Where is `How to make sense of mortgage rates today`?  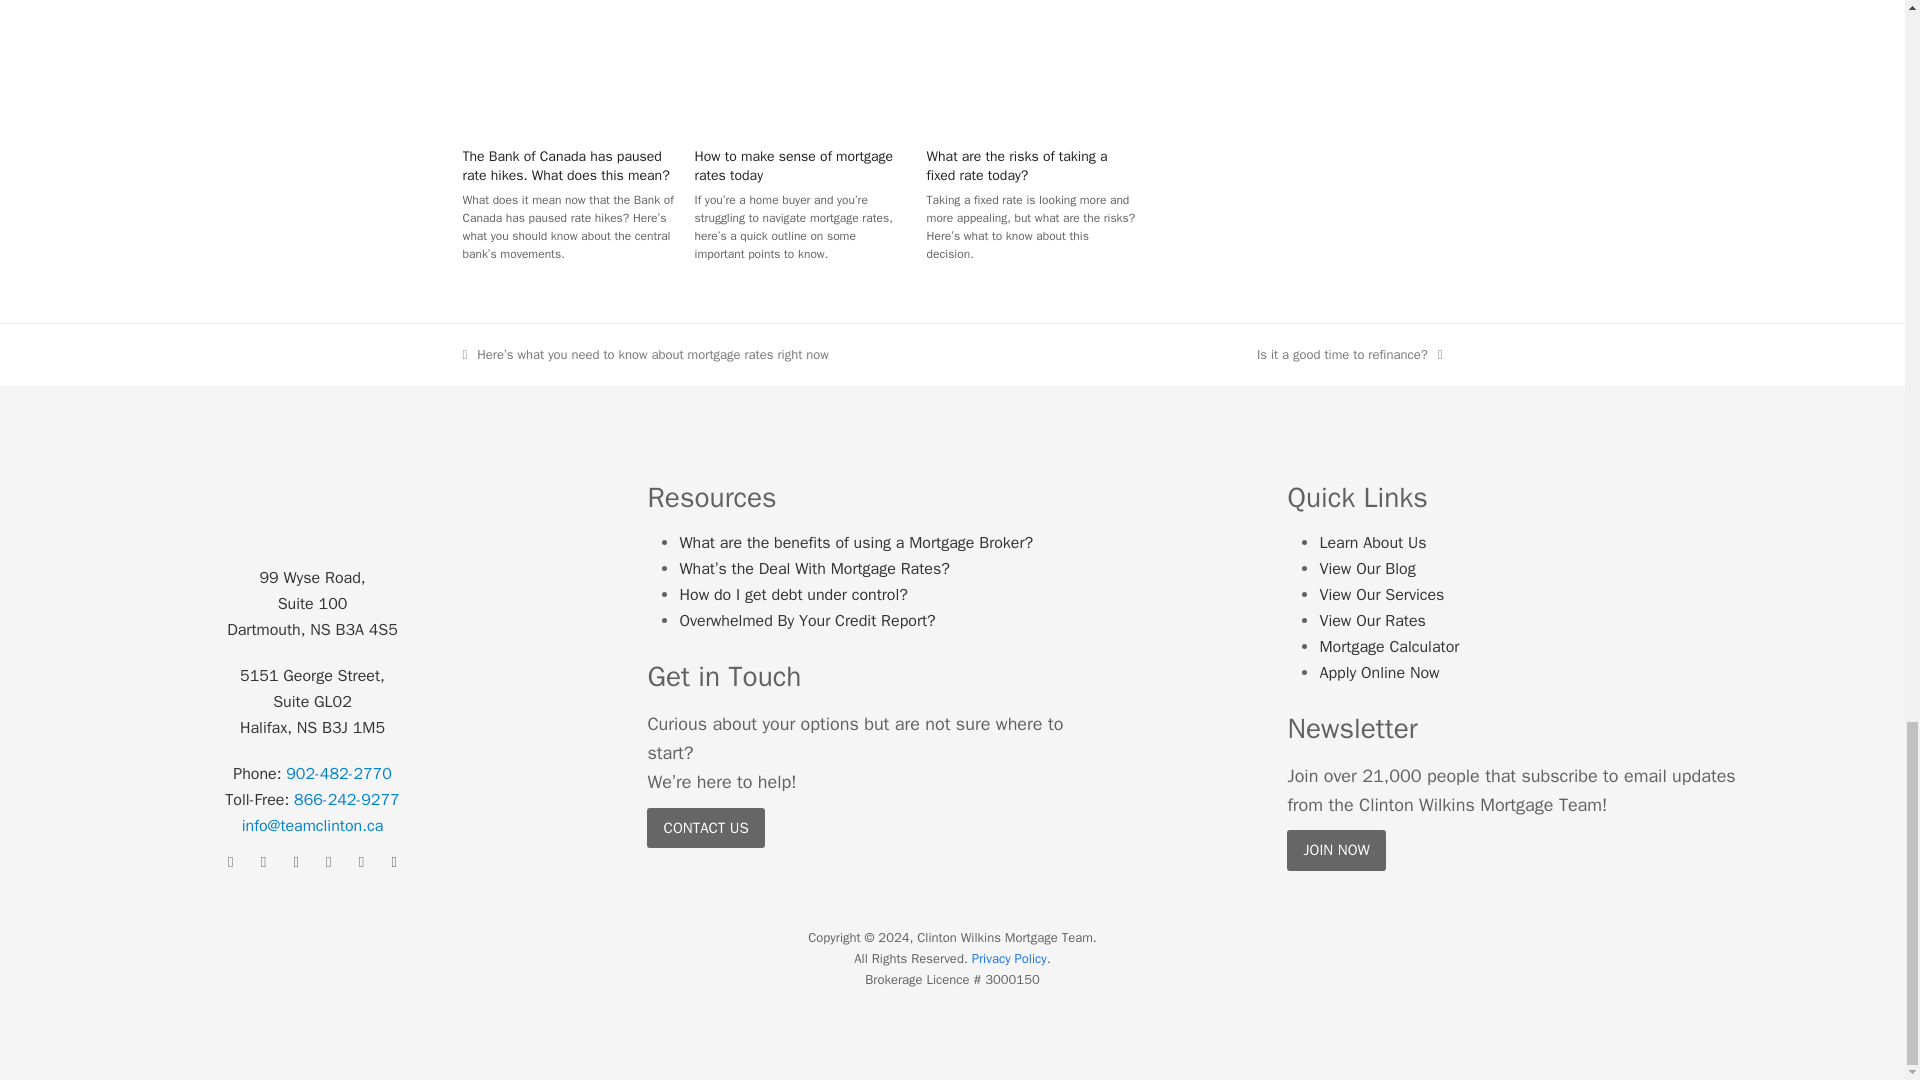
How to make sense of mortgage rates today is located at coordinates (800, 60).